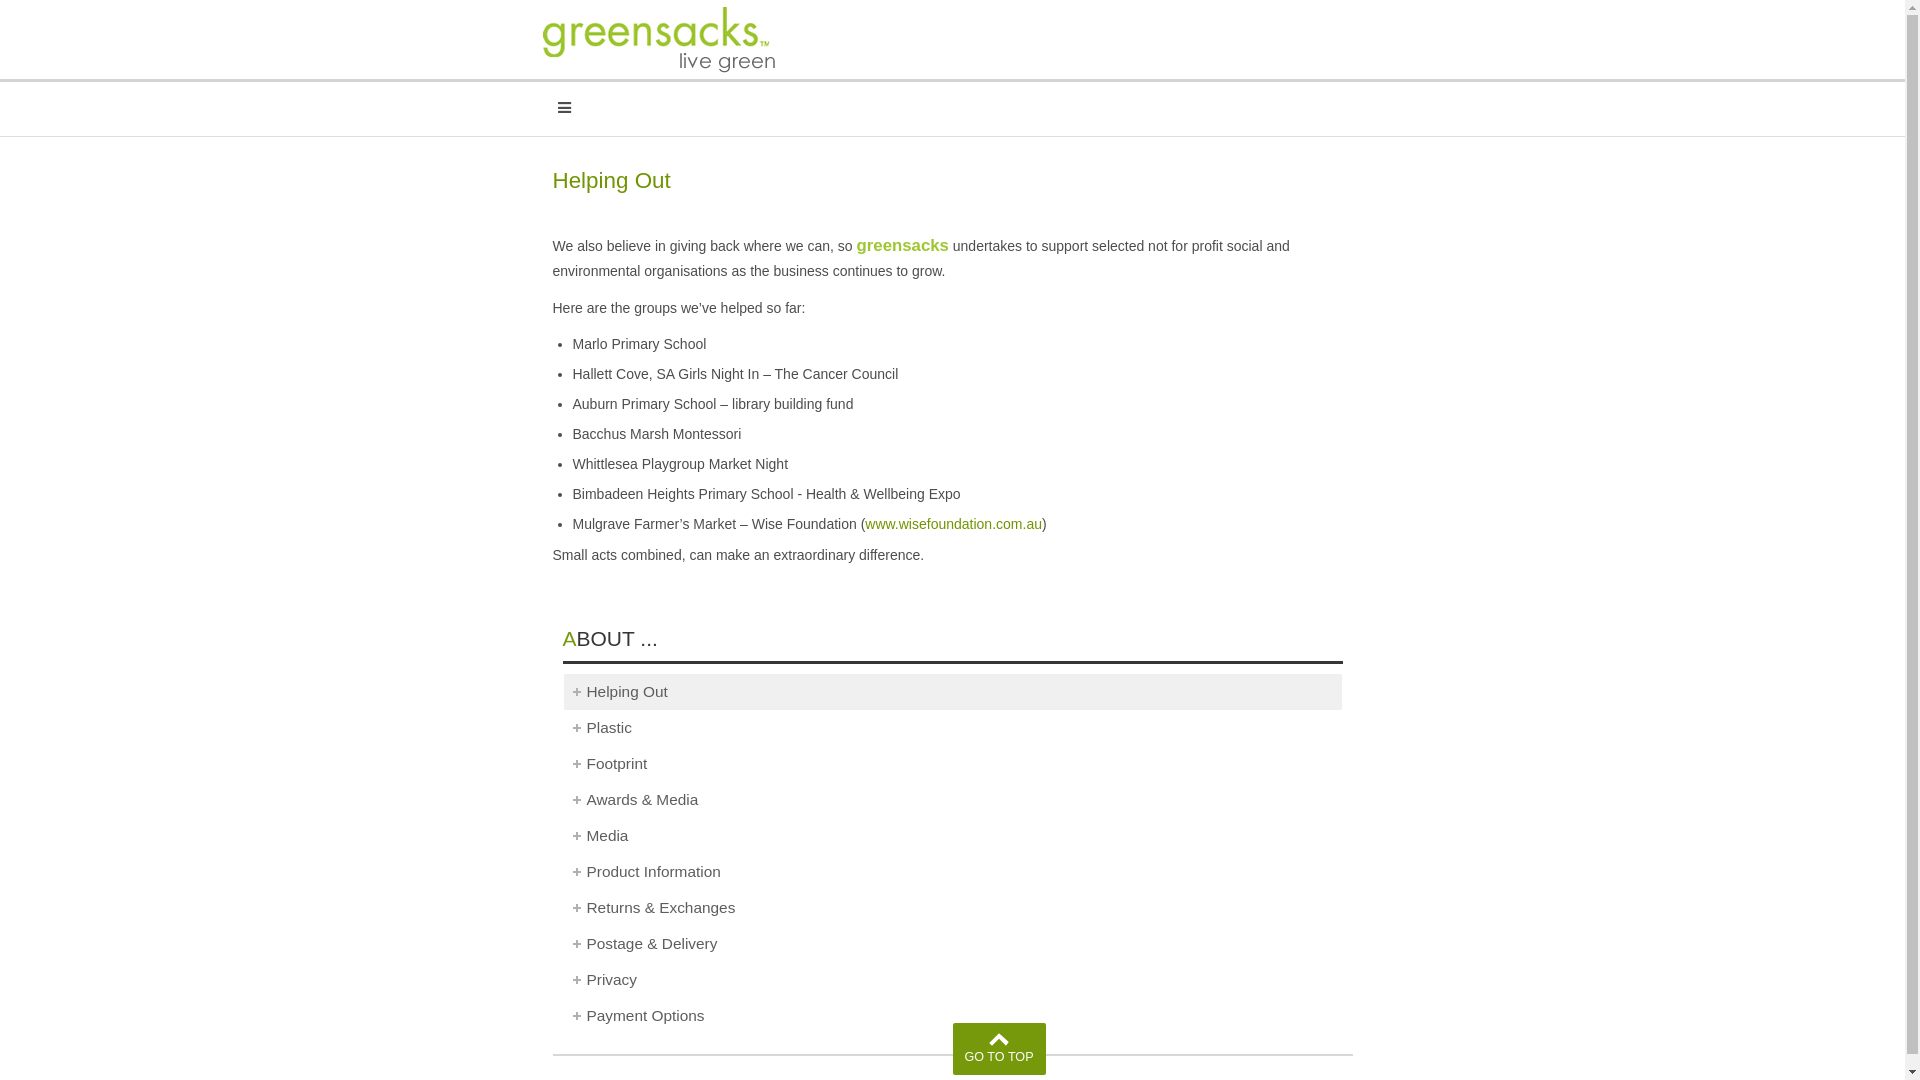 The height and width of the screenshot is (1080, 1920). What do you see at coordinates (953, 800) in the screenshot?
I see `Awards & Media` at bounding box center [953, 800].